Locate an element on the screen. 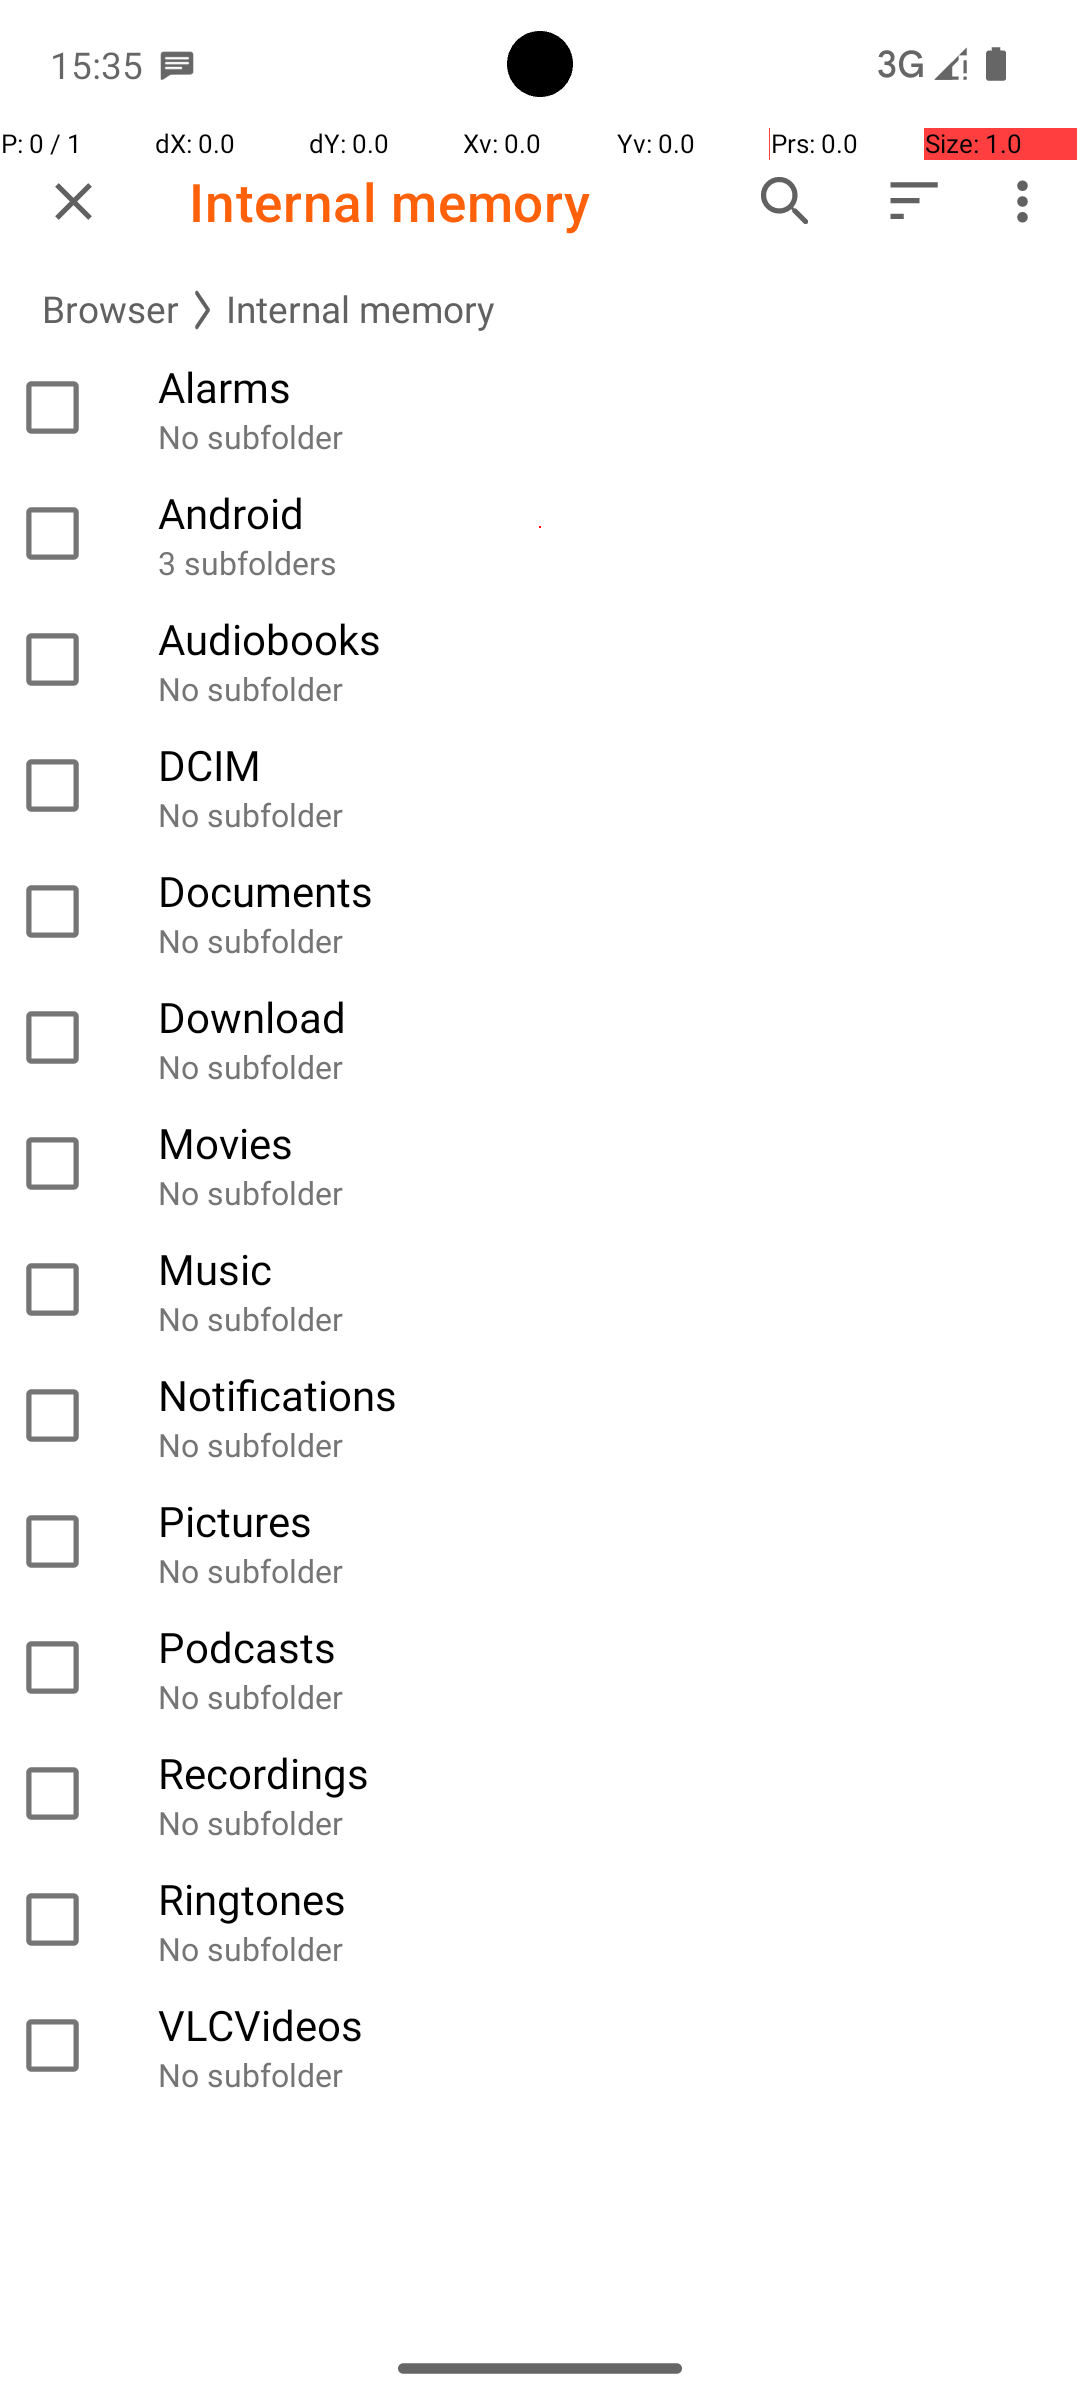 Image resolution: width=1080 pixels, height=2400 pixels. Movies is located at coordinates (608, 1142).